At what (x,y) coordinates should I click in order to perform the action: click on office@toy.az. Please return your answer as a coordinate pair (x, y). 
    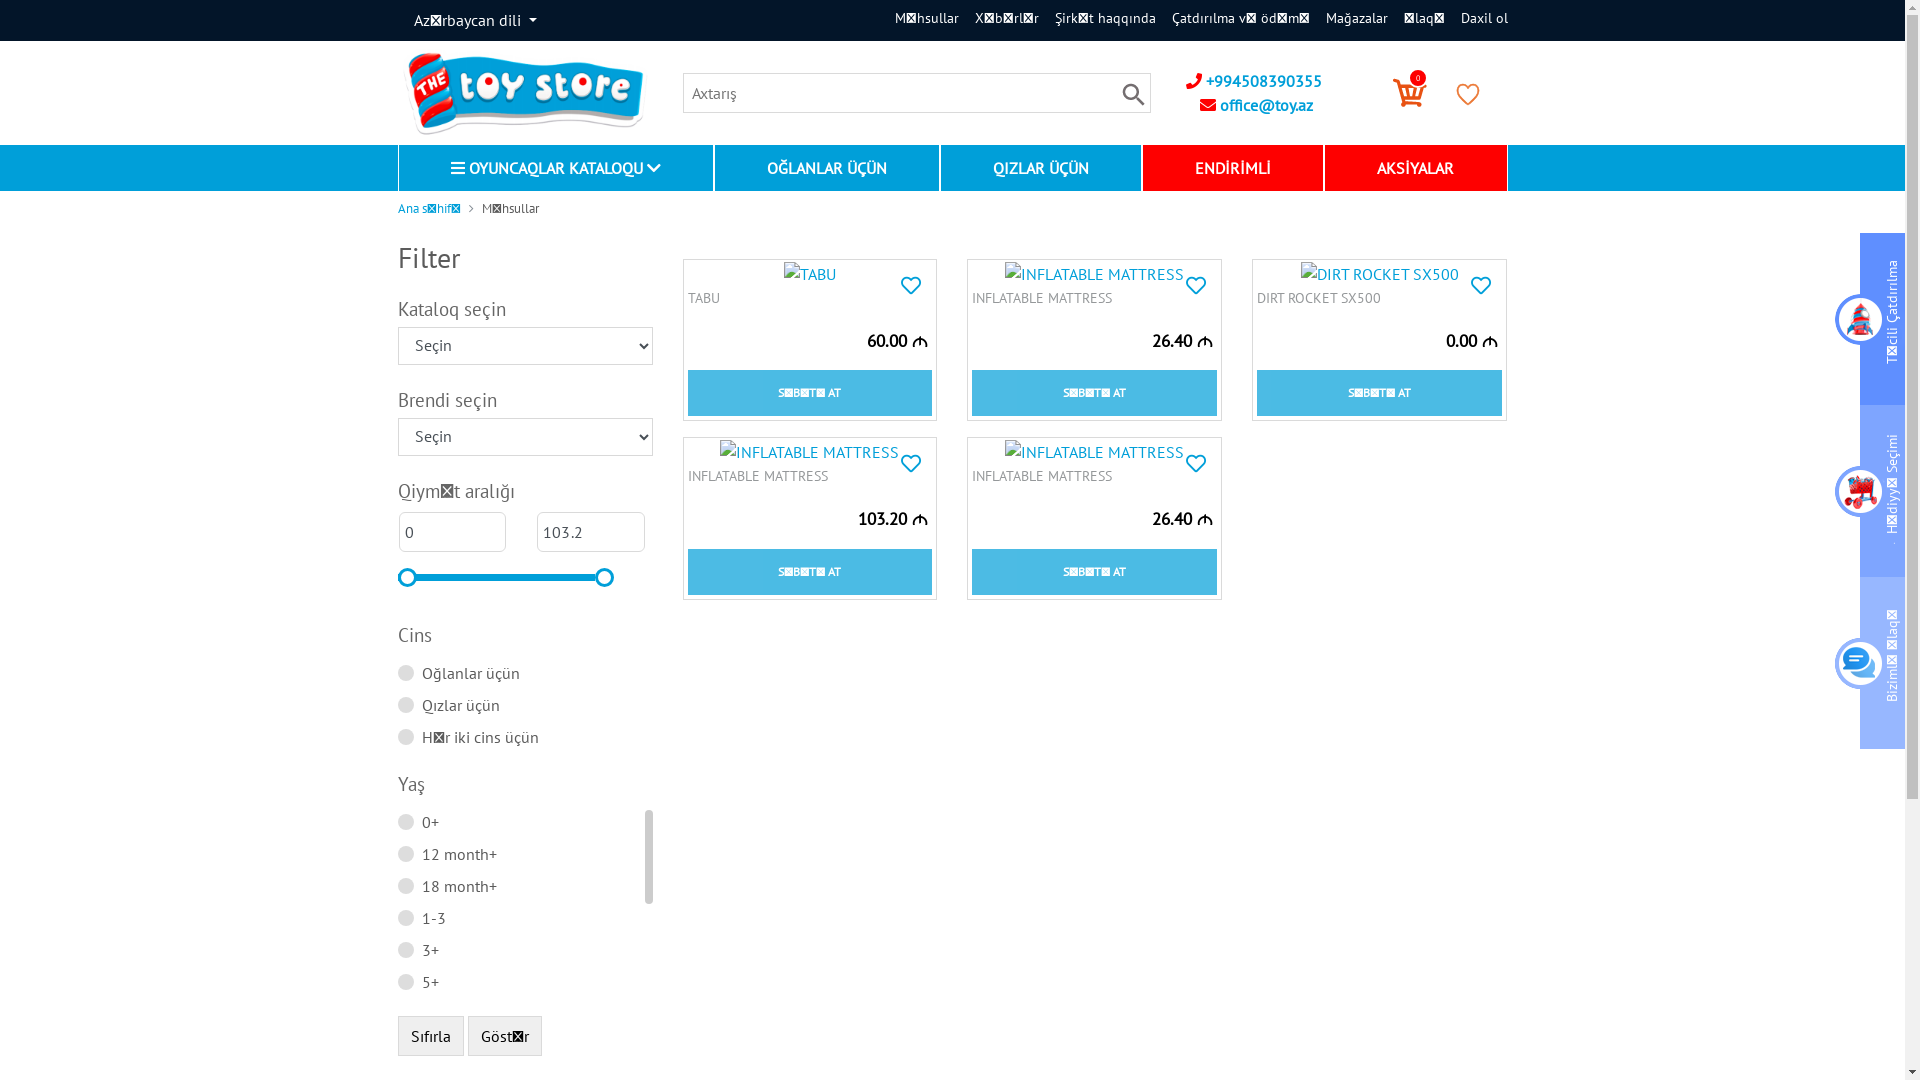
    Looking at the image, I should click on (1256, 105).